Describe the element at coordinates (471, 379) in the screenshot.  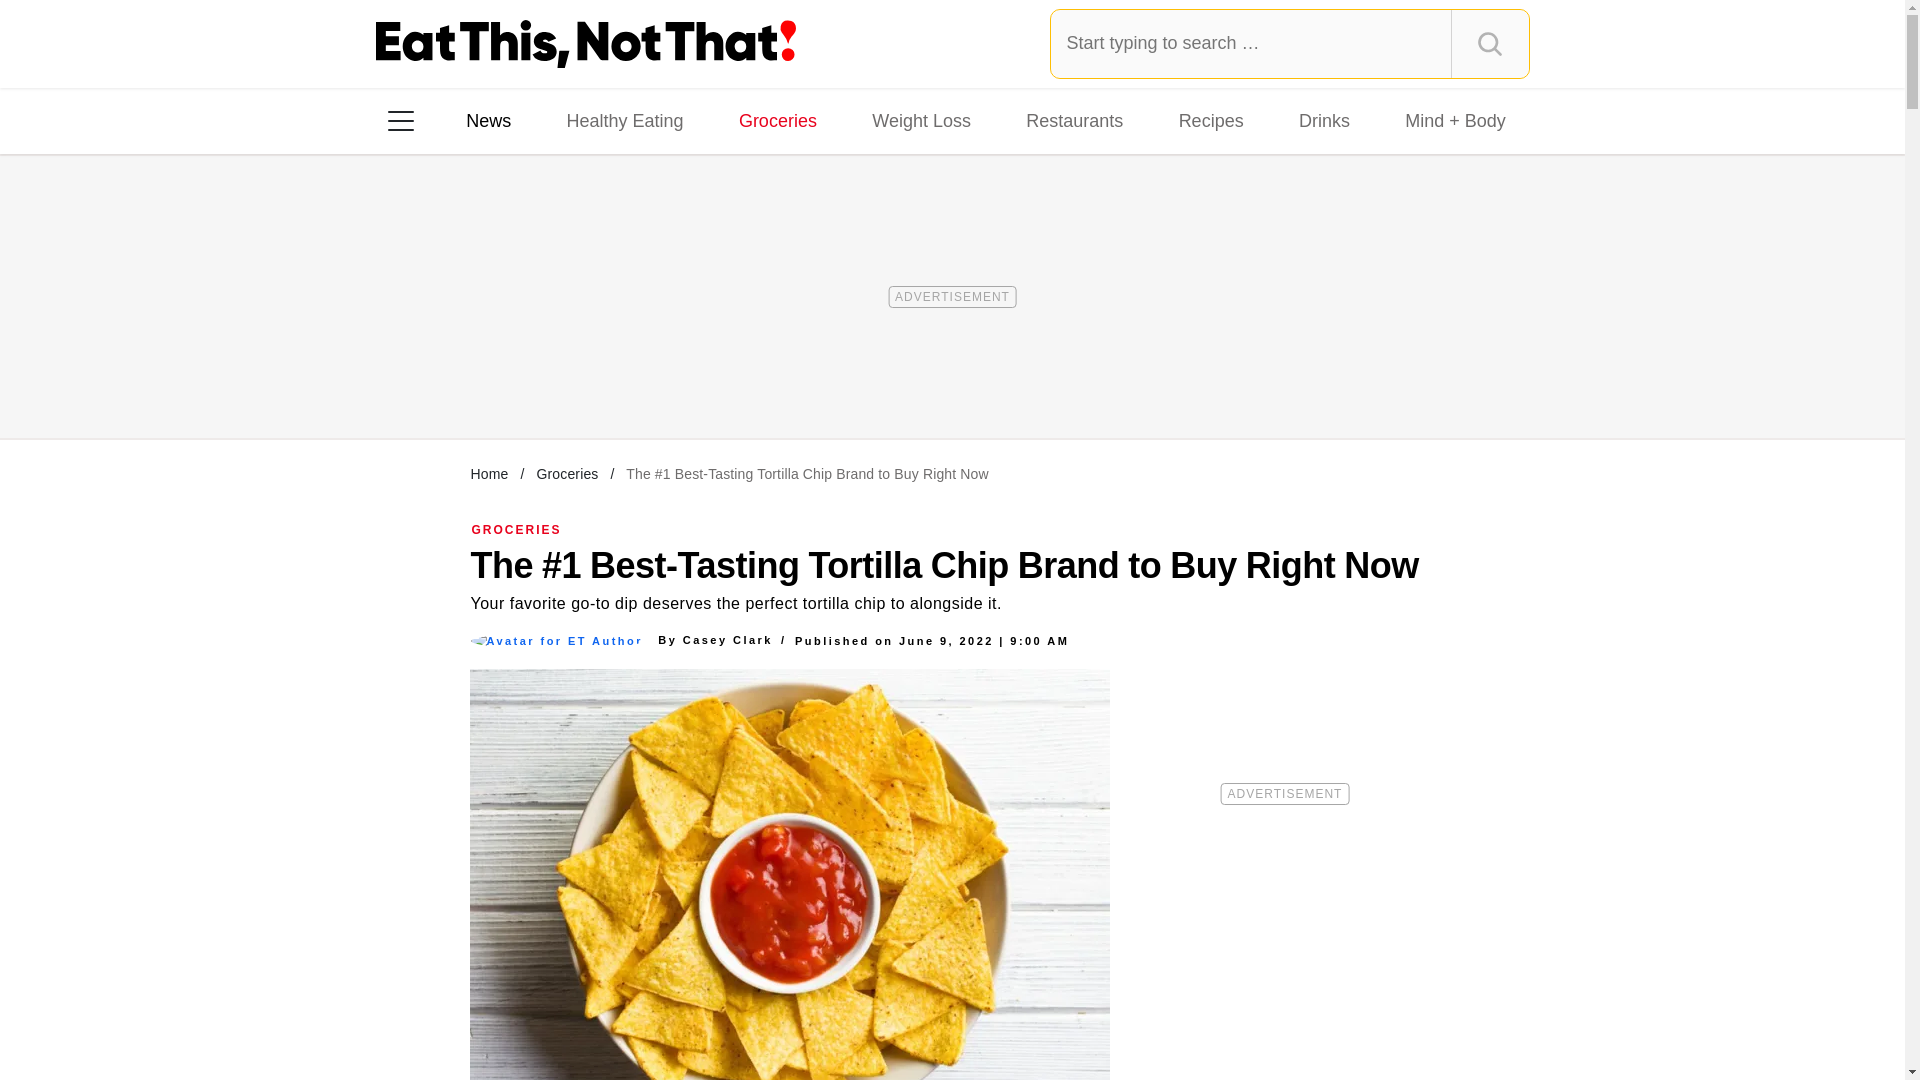
I see `Instagram` at that location.